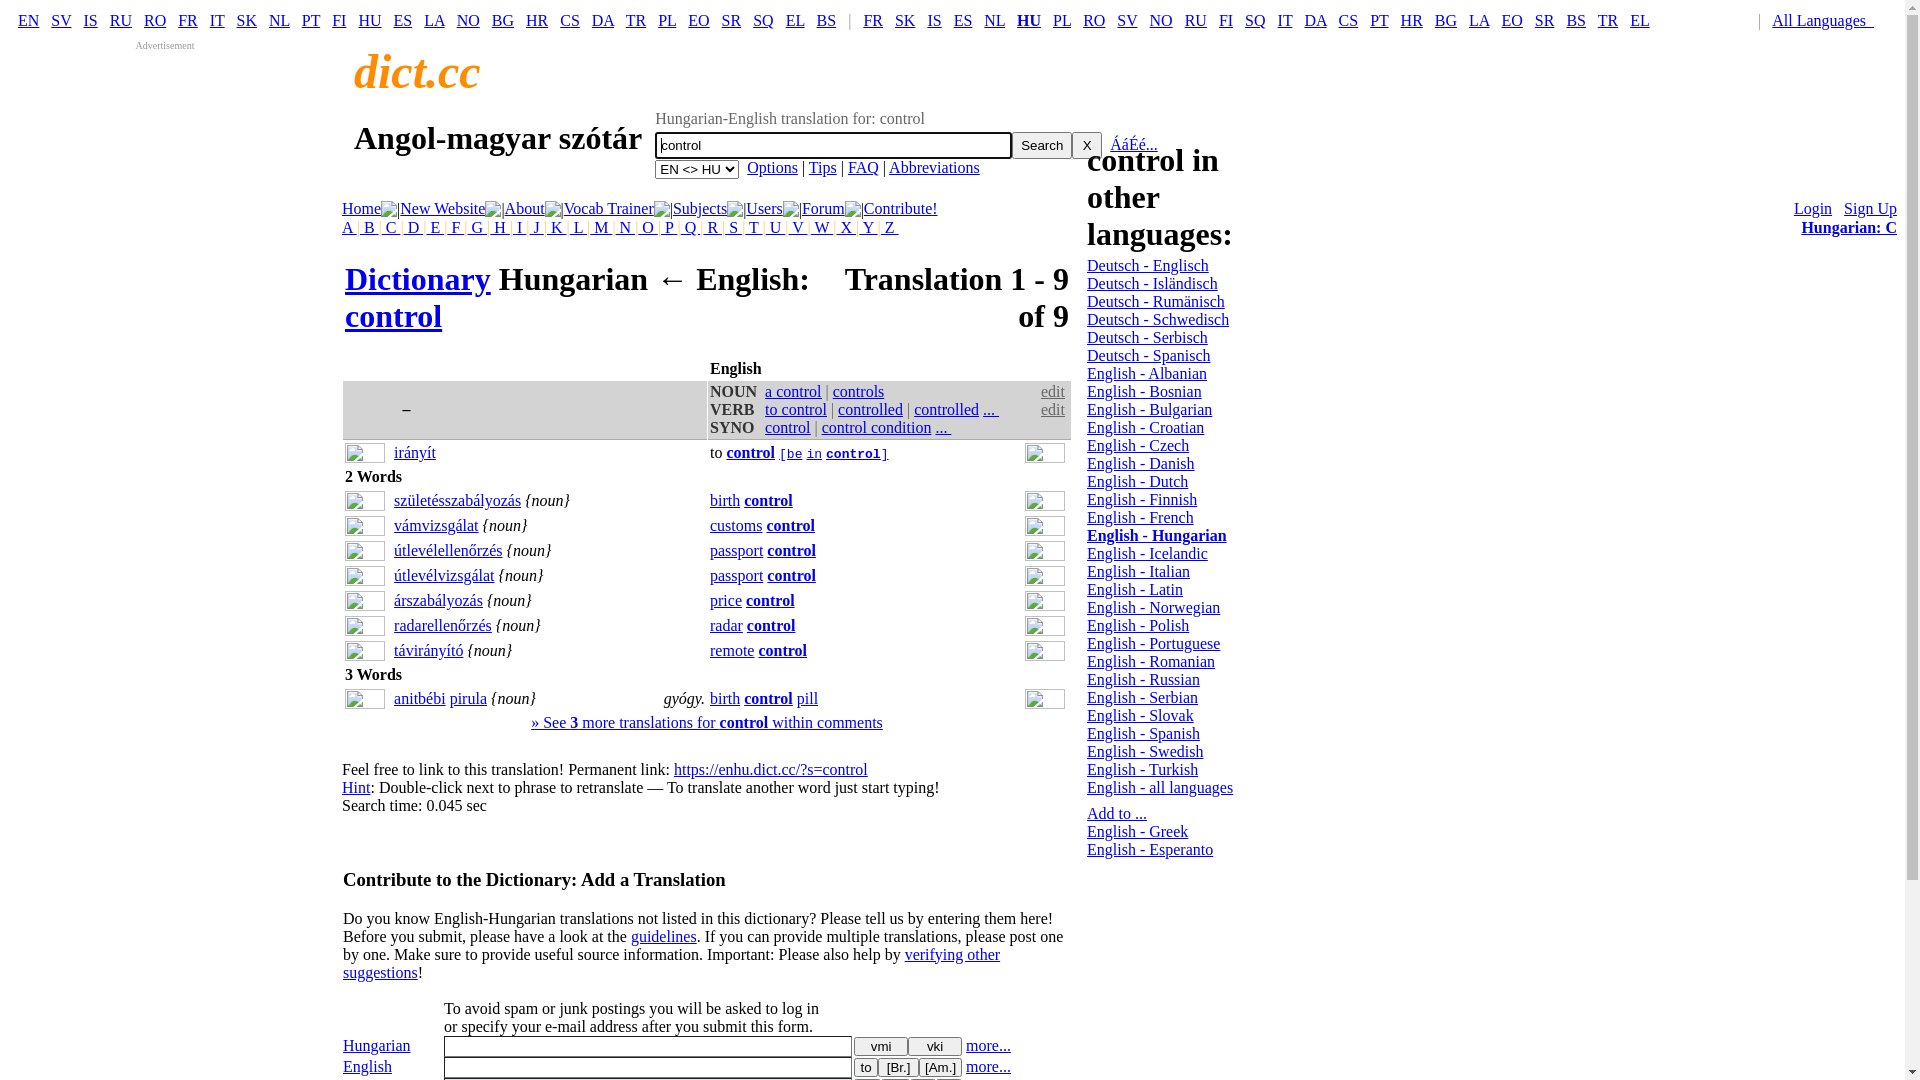 Image resolution: width=1920 pixels, height=1080 pixels. Describe the element at coordinates (988, 1066) in the screenshot. I see `more...` at that location.